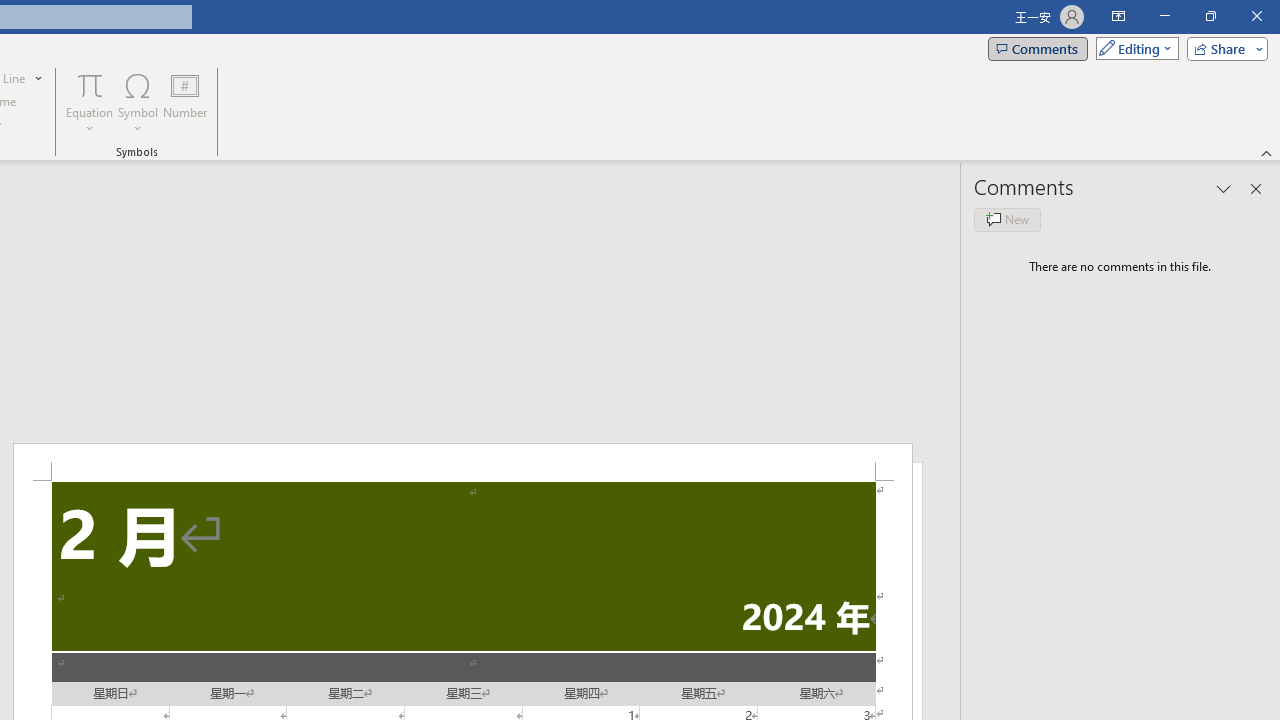  Describe the element at coordinates (1256, 16) in the screenshot. I see `Close` at that location.